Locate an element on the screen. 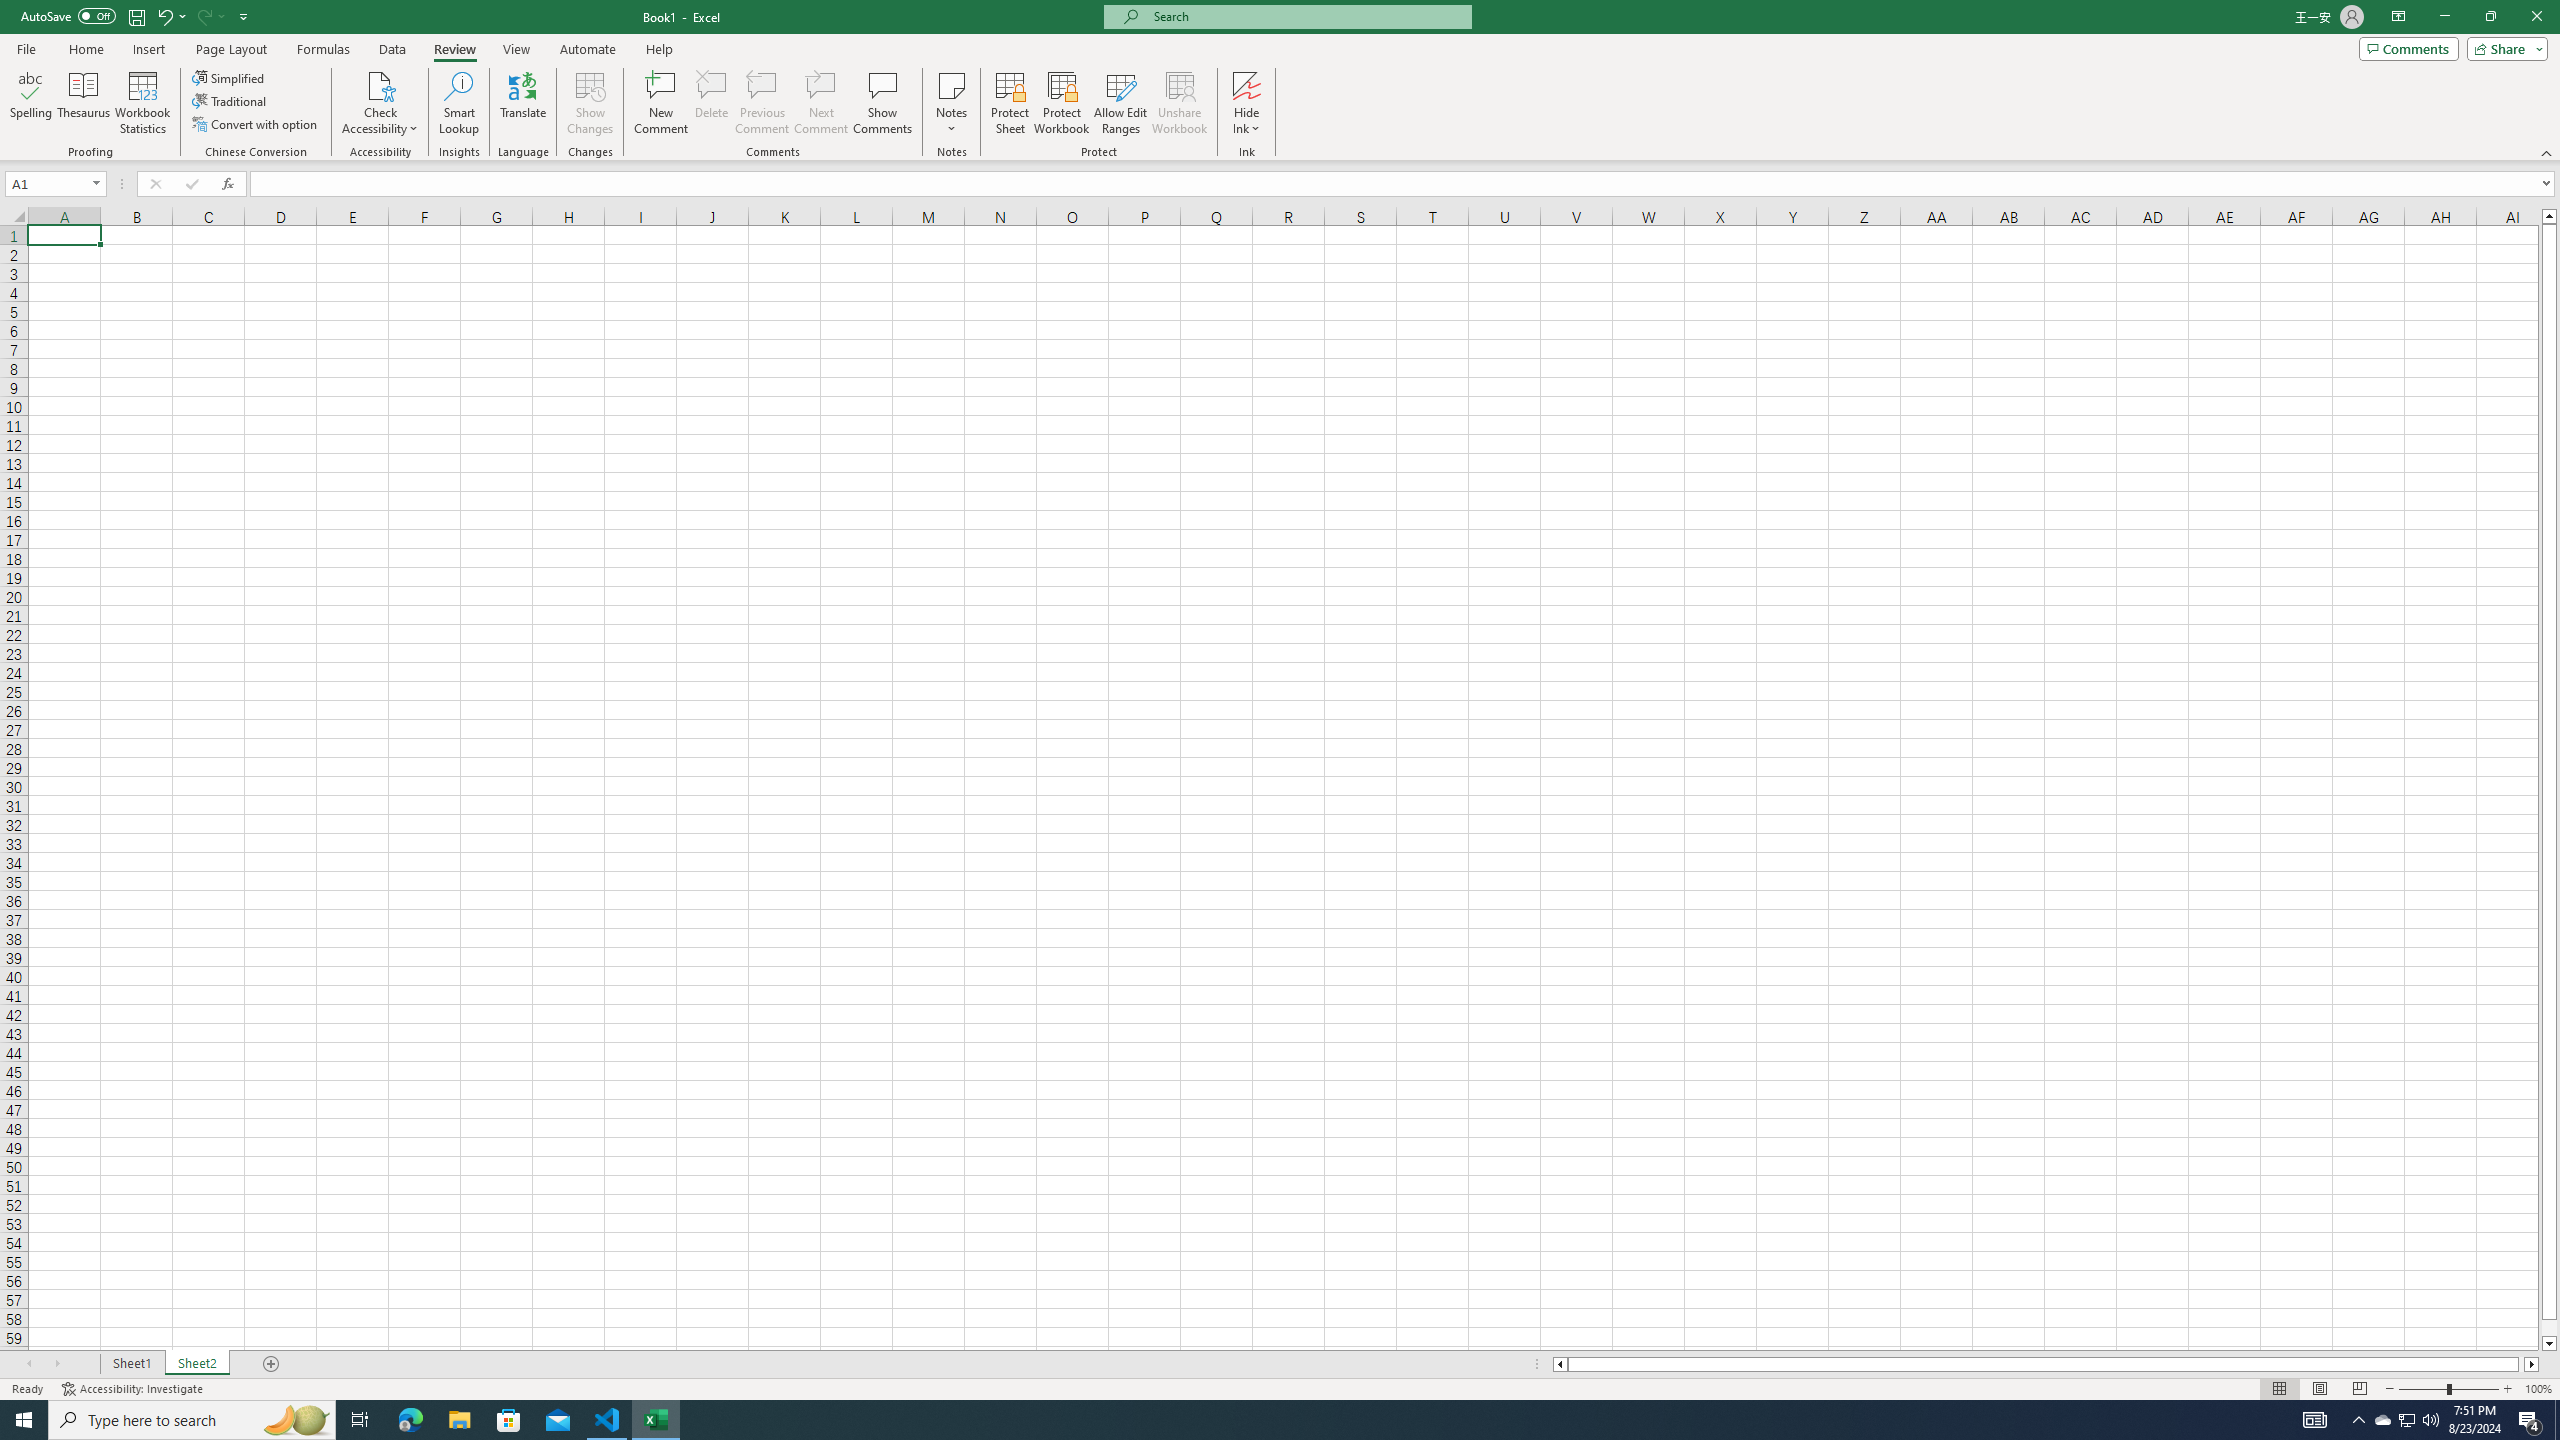 This screenshot has height=1440, width=2560. Notes is located at coordinates (952, 103).